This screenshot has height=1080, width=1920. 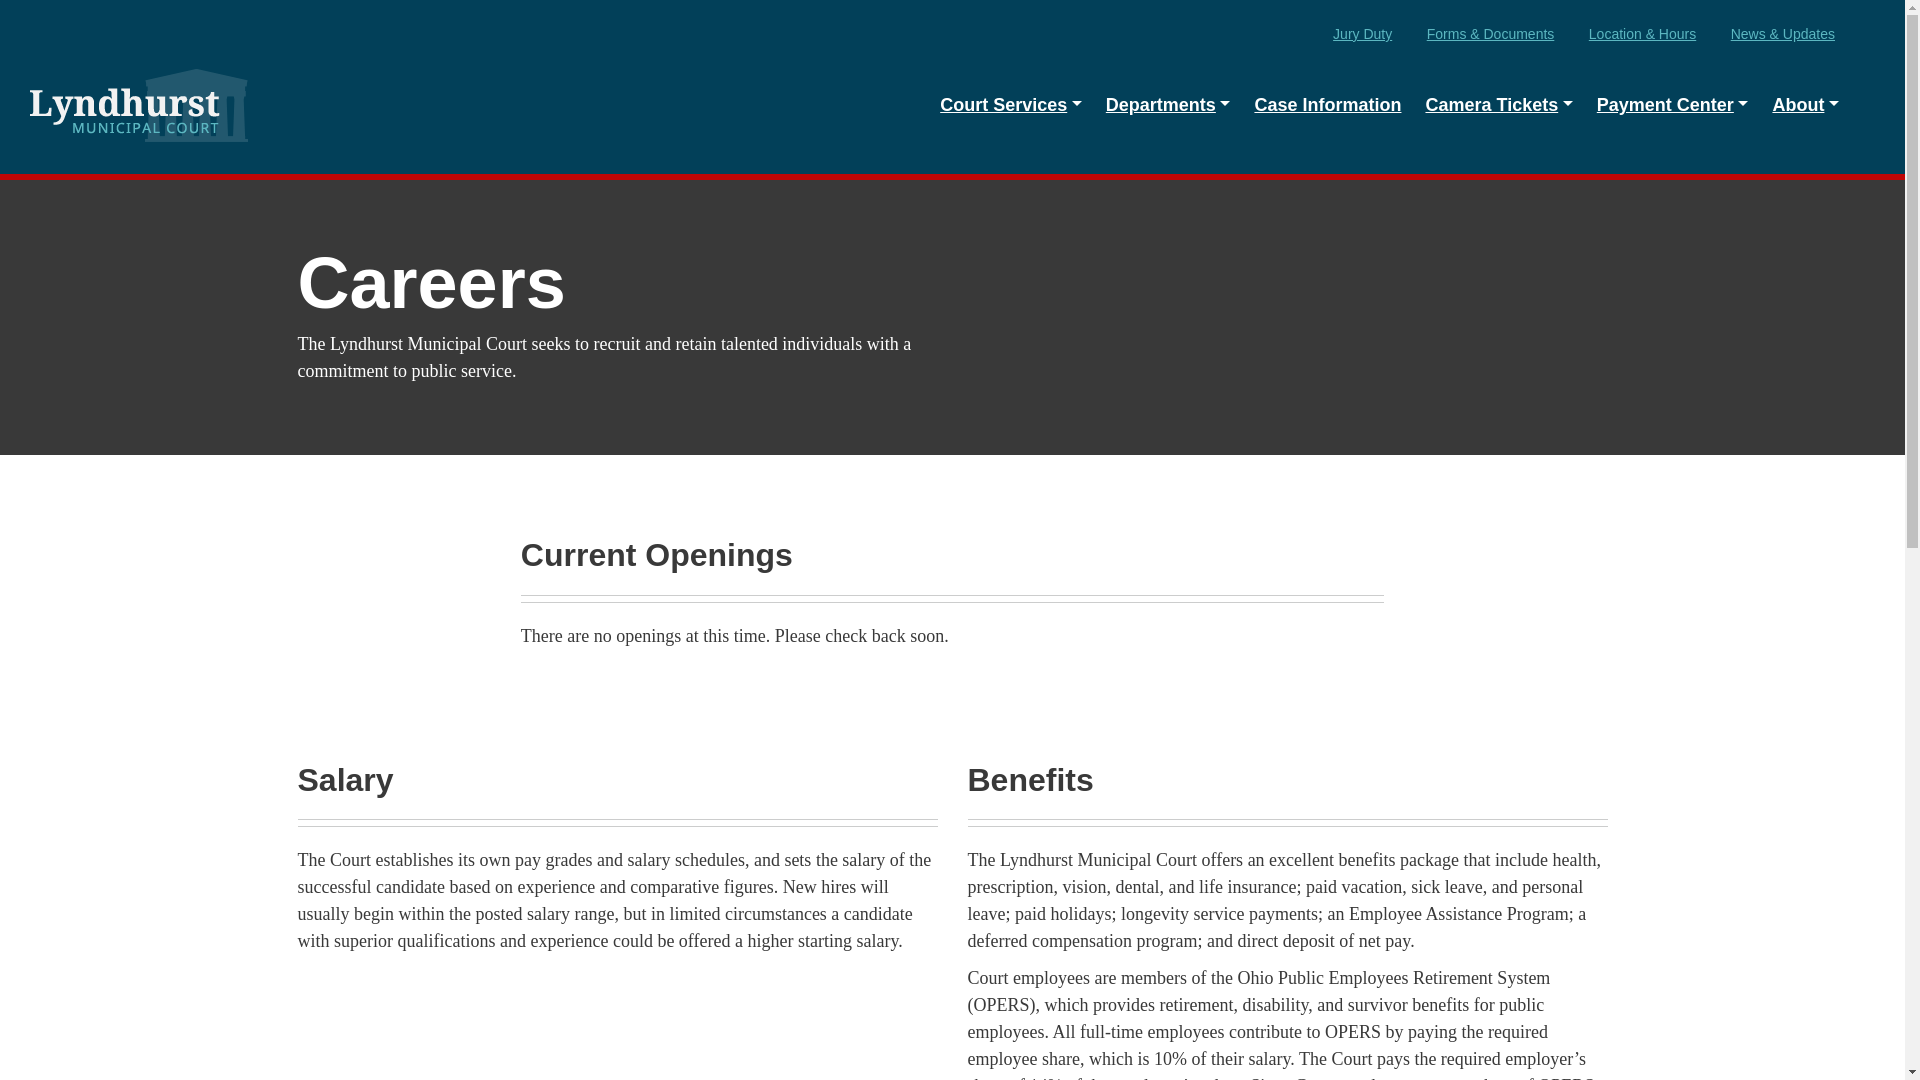 What do you see at coordinates (1168, 105) in the screenshot?
I see `Departments` at bounding box center [1168, 105].